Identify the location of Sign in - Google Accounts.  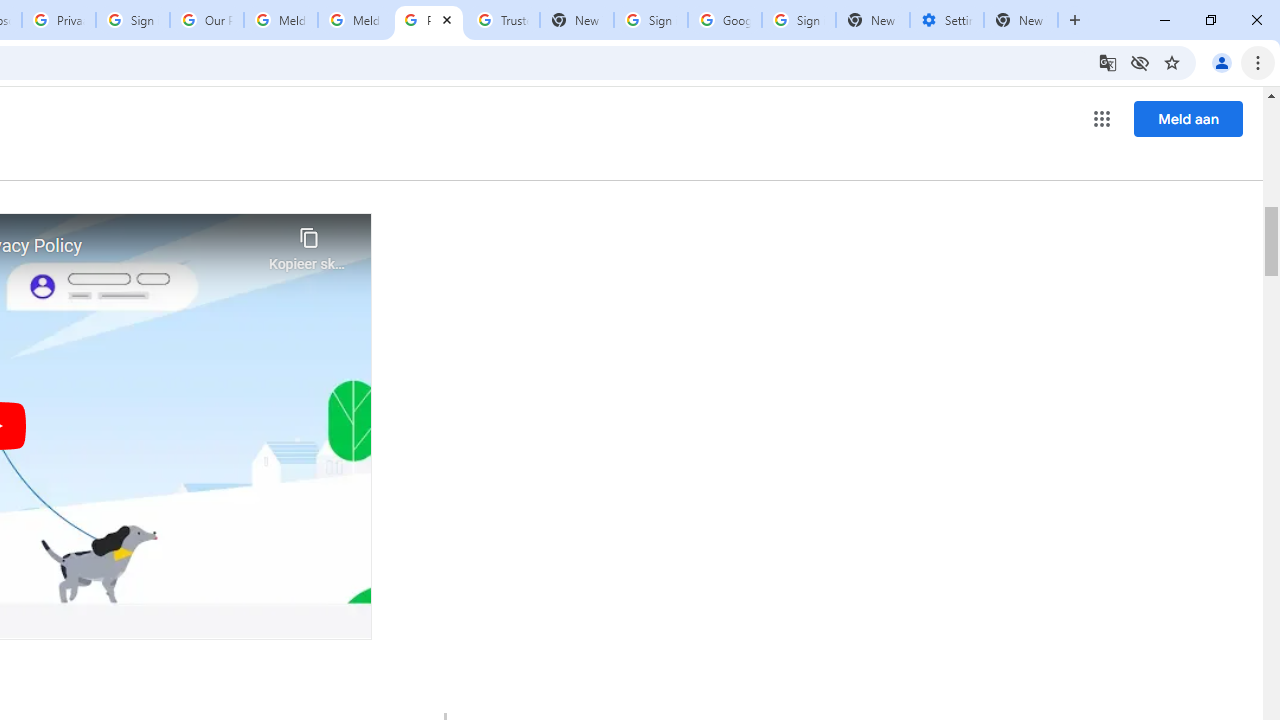
(133, 20).